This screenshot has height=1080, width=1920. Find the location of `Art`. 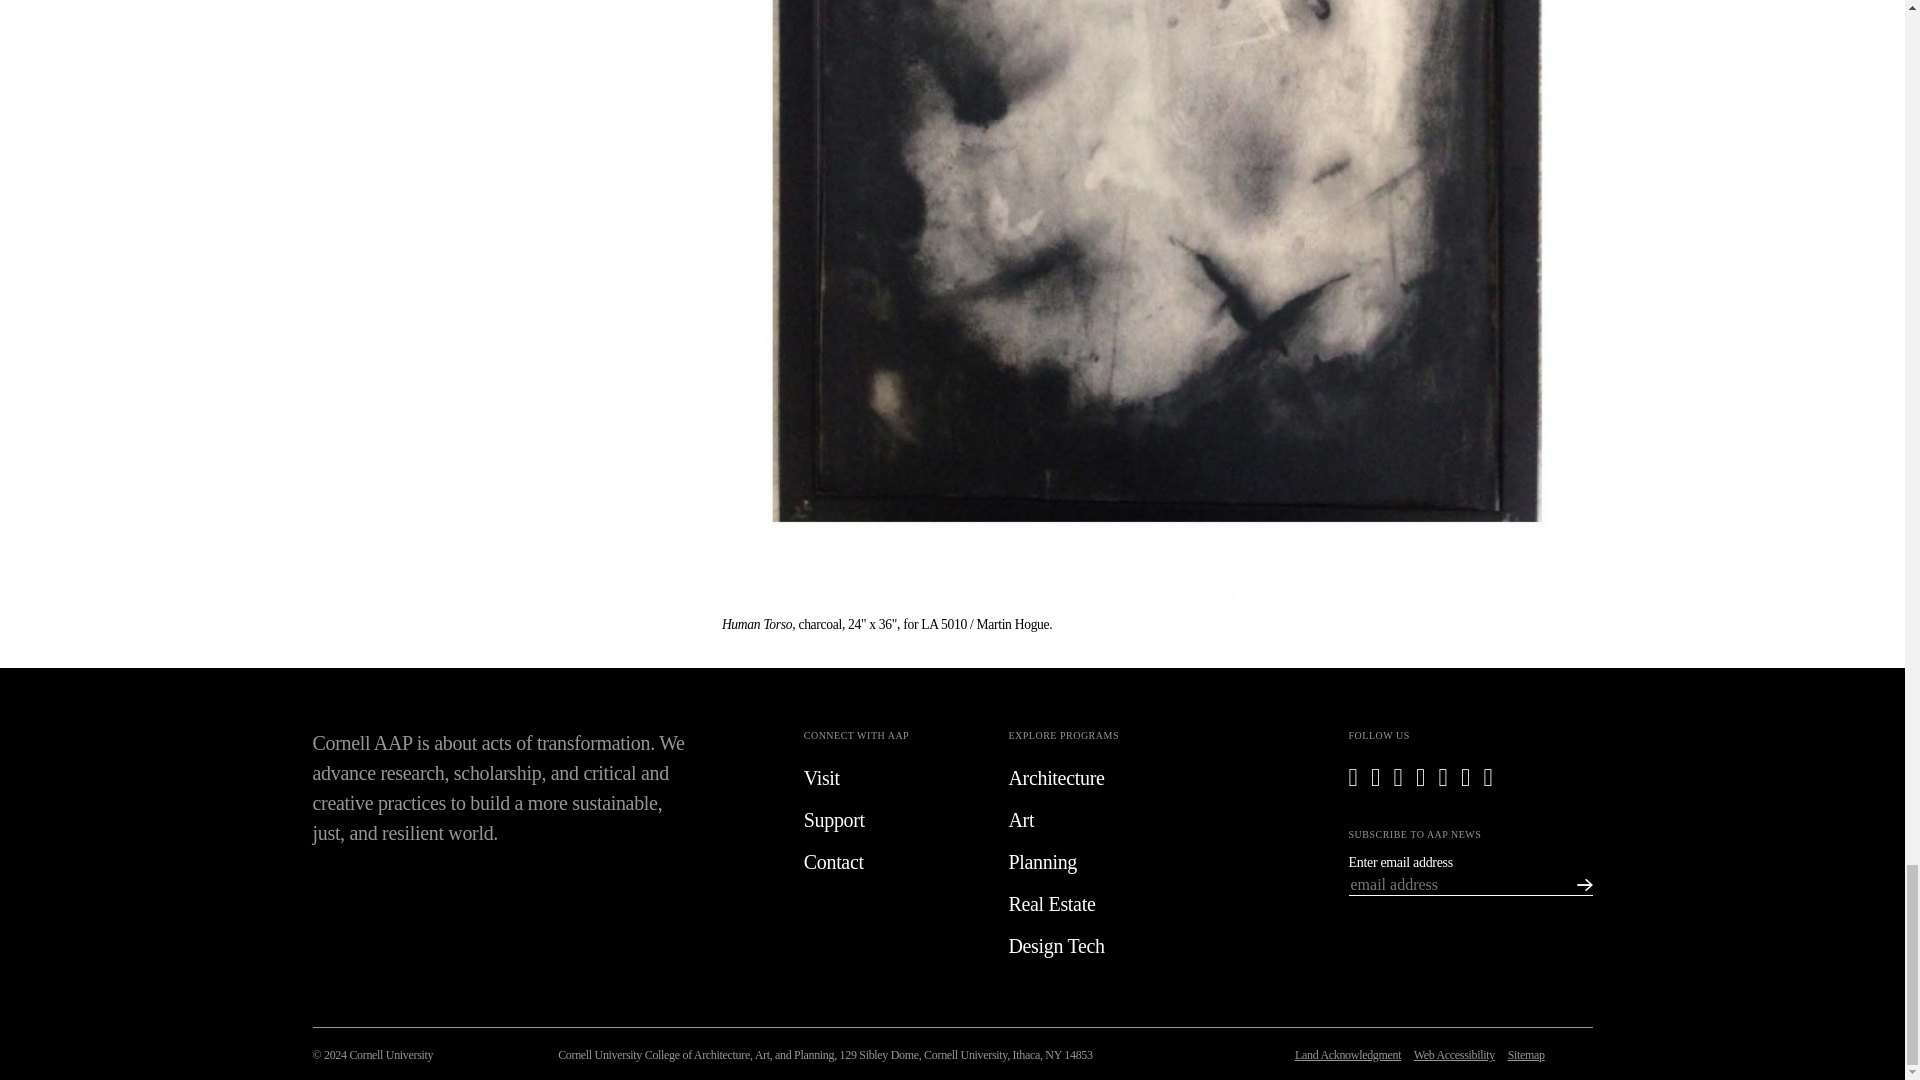

Art is located at coordinates (1095, 819).